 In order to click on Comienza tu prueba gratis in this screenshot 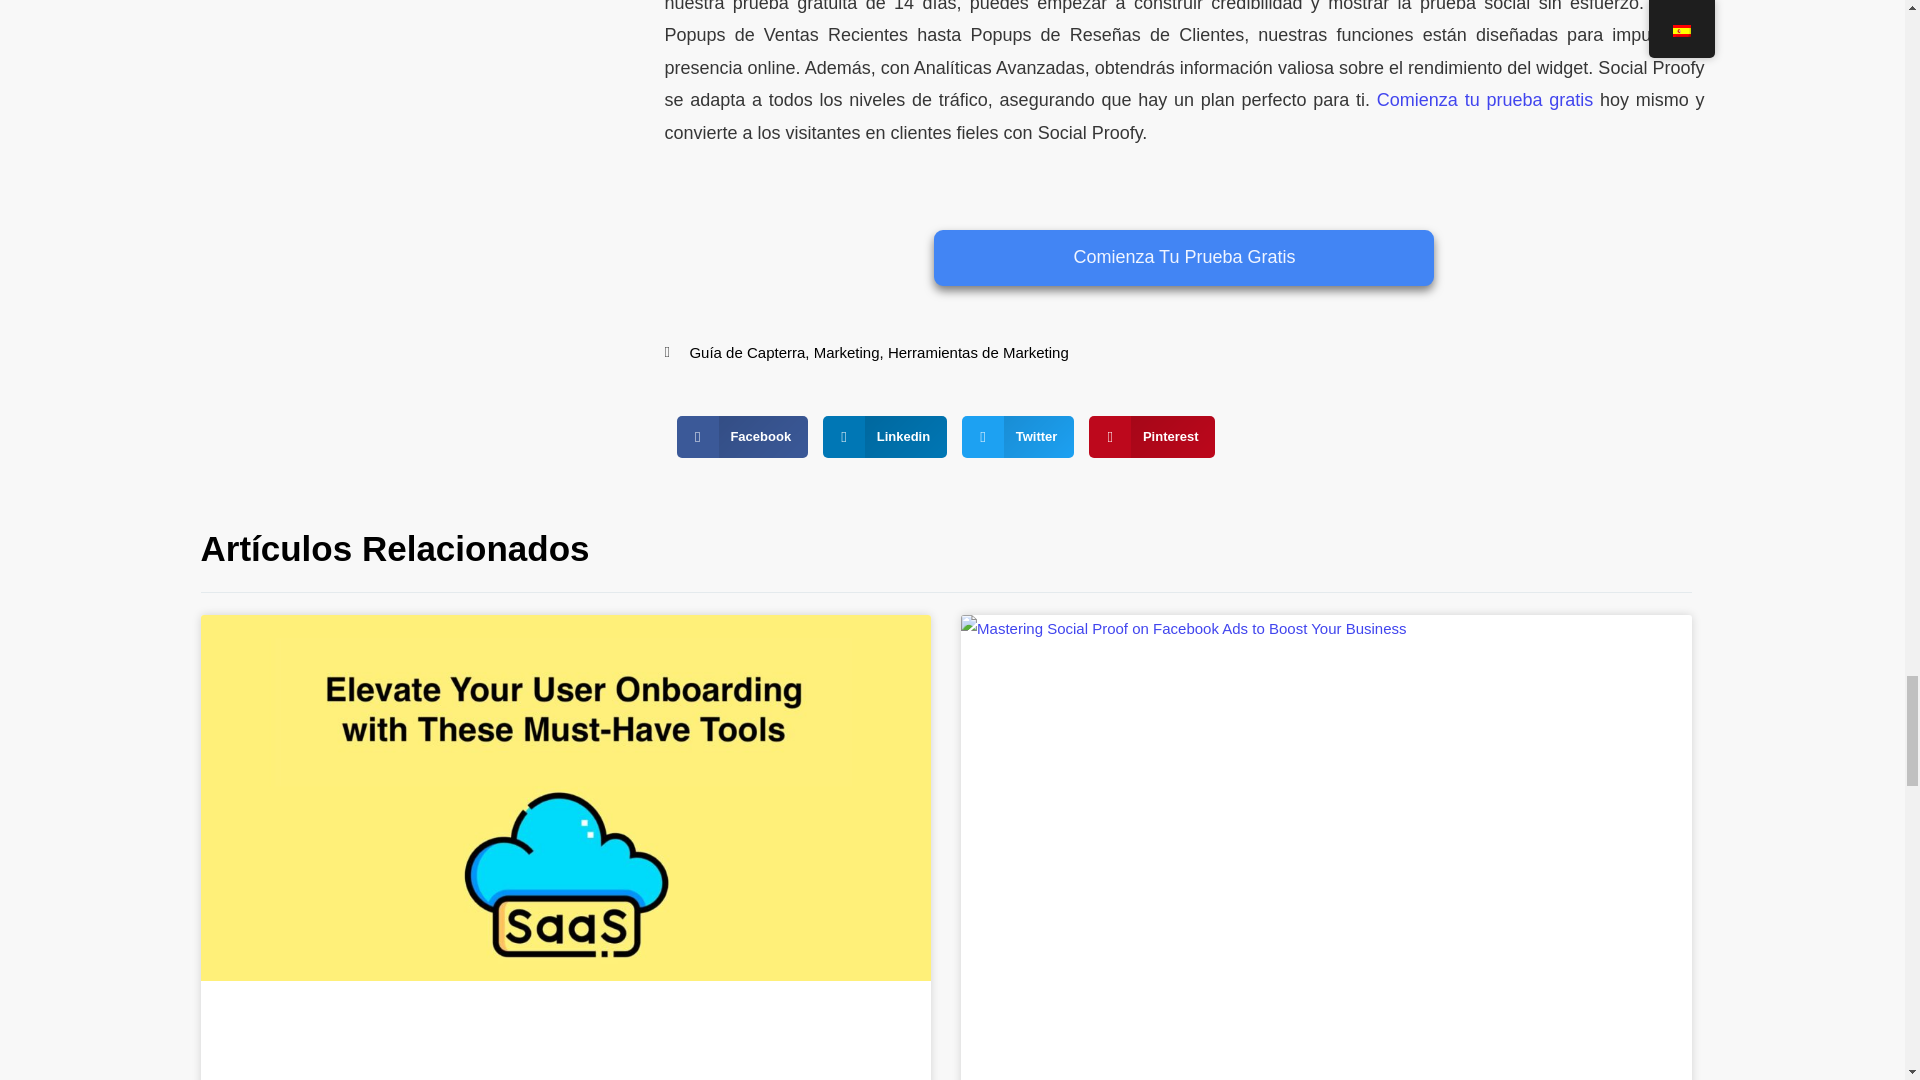, I will do `click(1484, 100)`.